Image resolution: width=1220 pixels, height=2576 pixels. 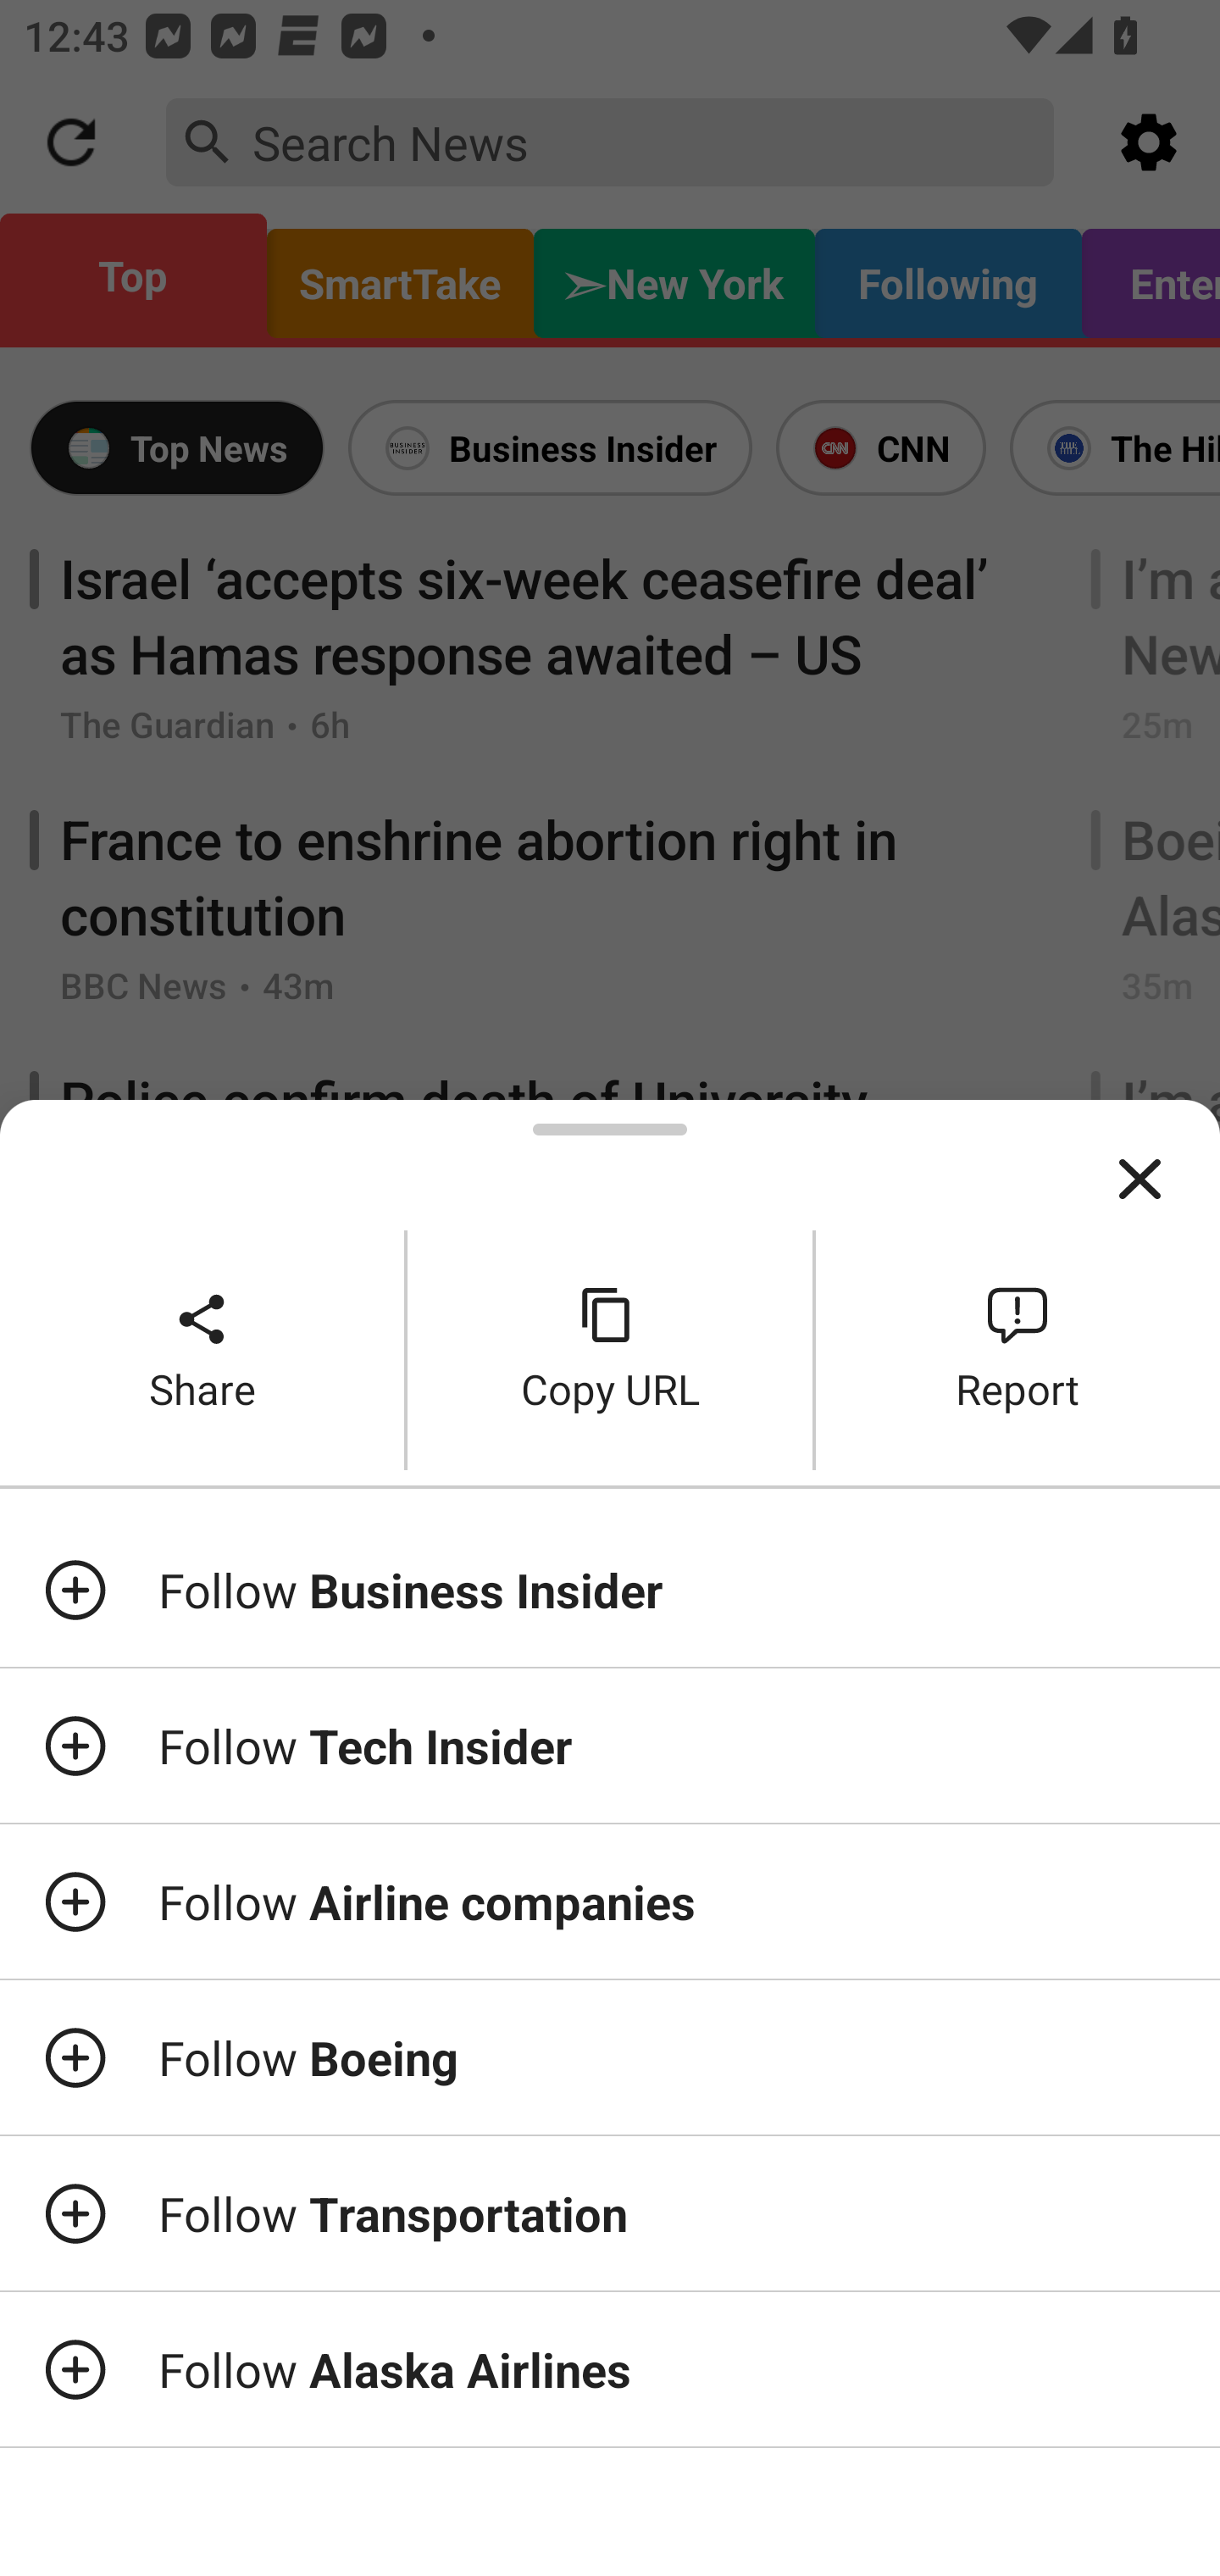 What do you see at coordinates (610, 1351) in the screenshot?
I see `Copy URL` at bounding box center [610, 1351].